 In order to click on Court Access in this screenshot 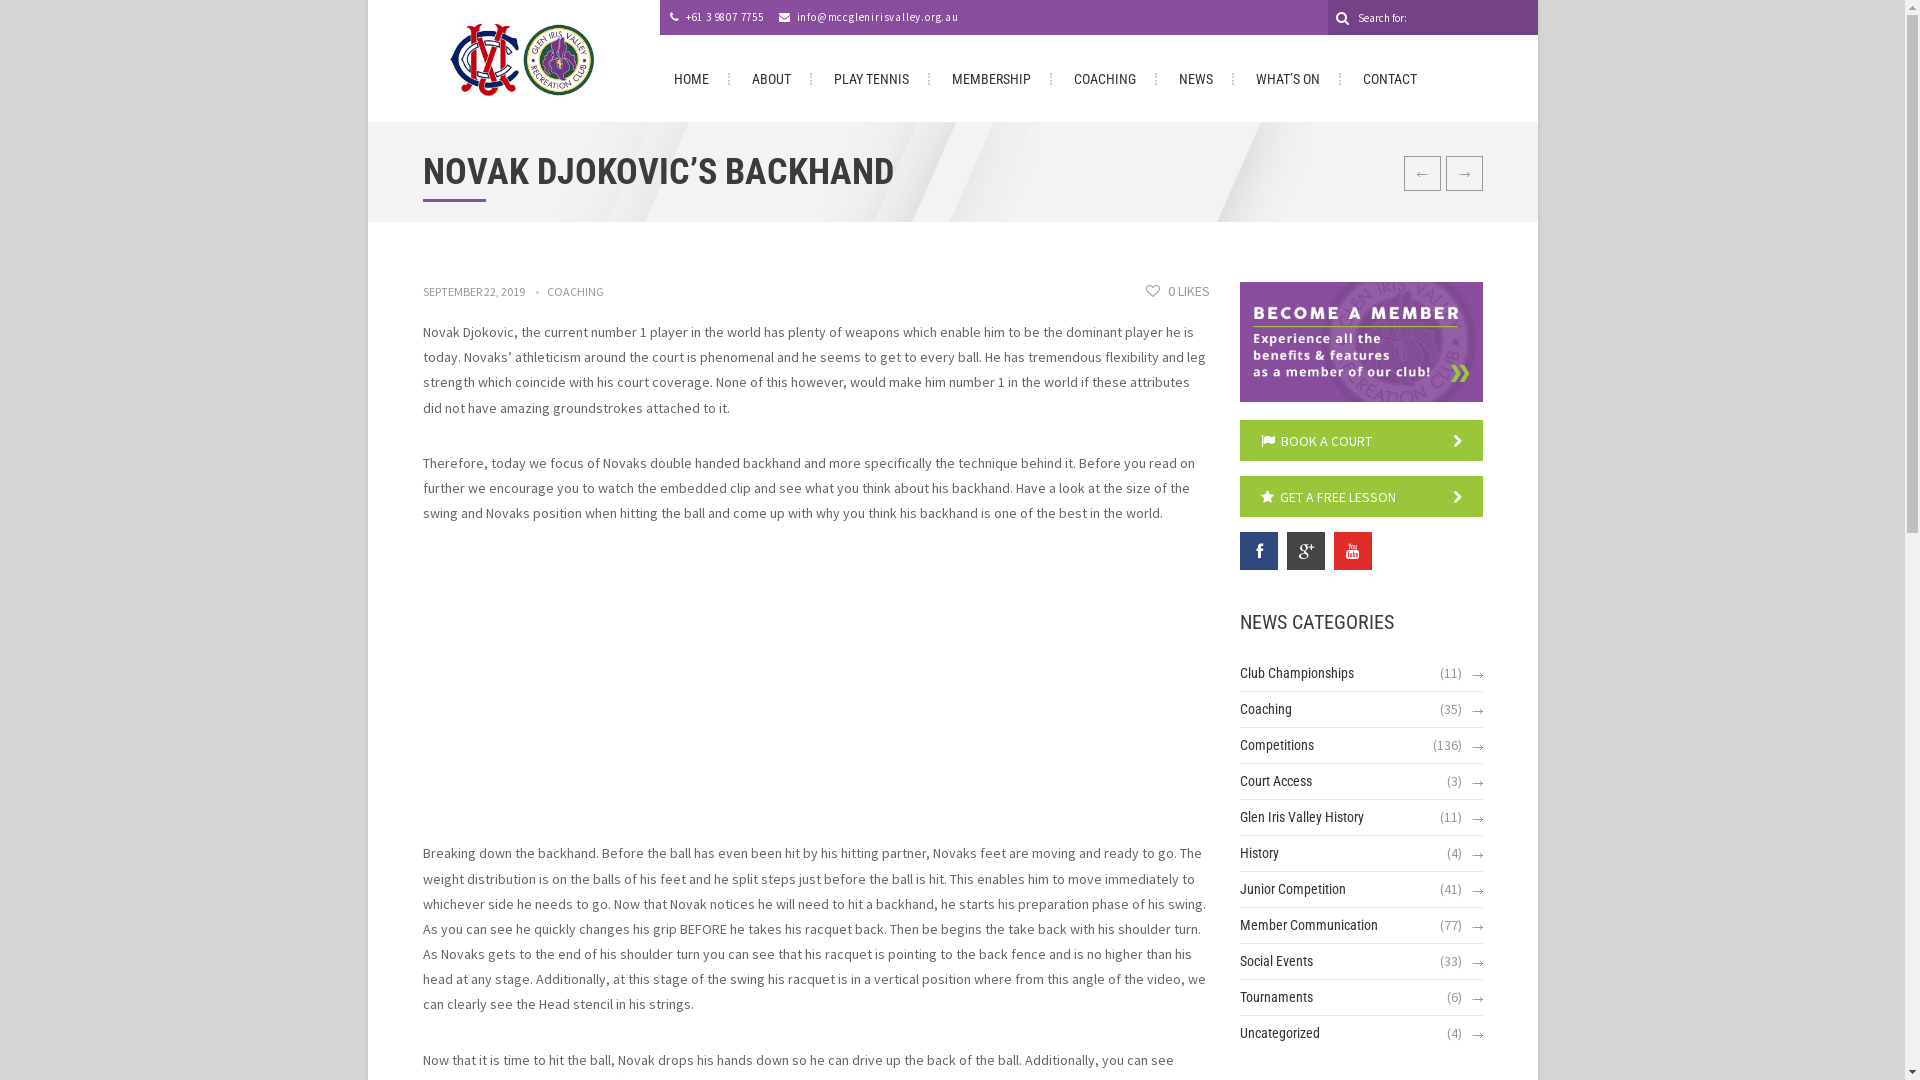, I will do `click(1276, 781)`.